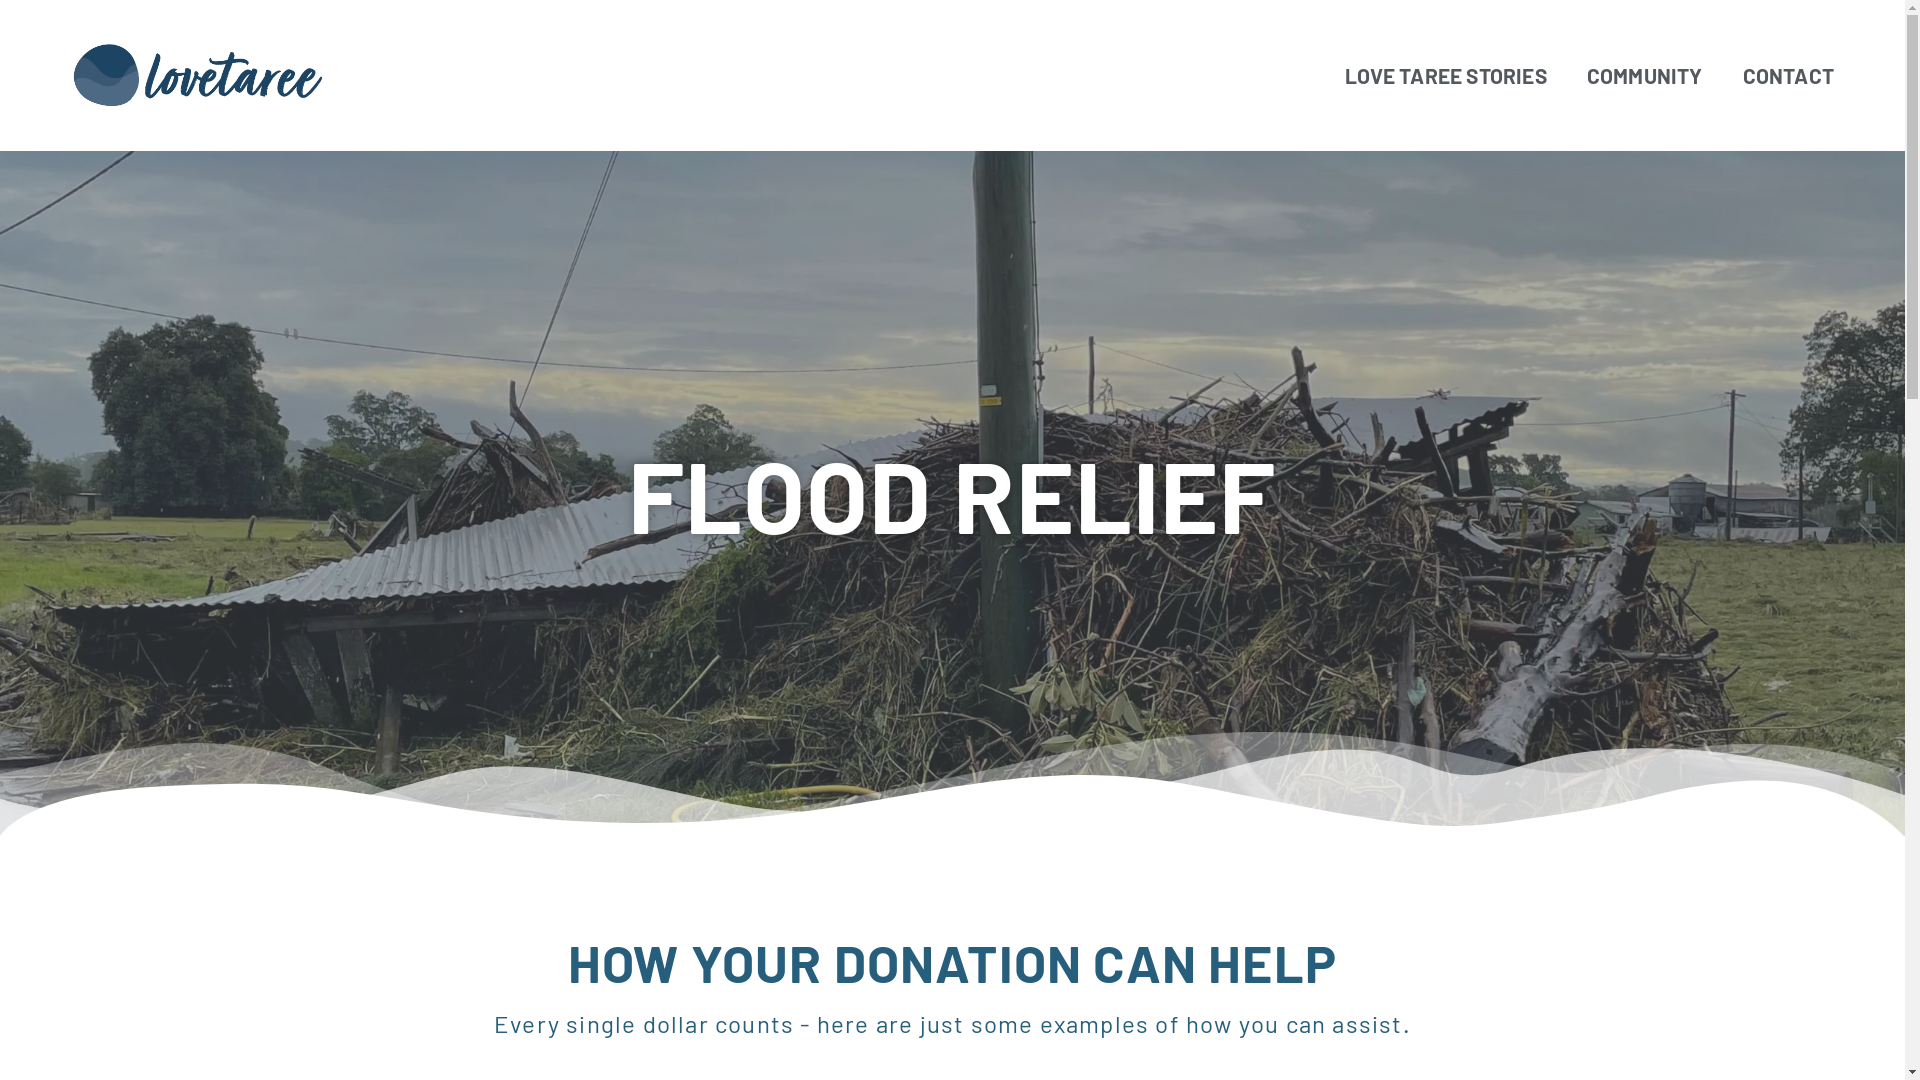  Describe the element at coordinates (1788, 76) in the screenshot. I see `CONTACT` at that location.